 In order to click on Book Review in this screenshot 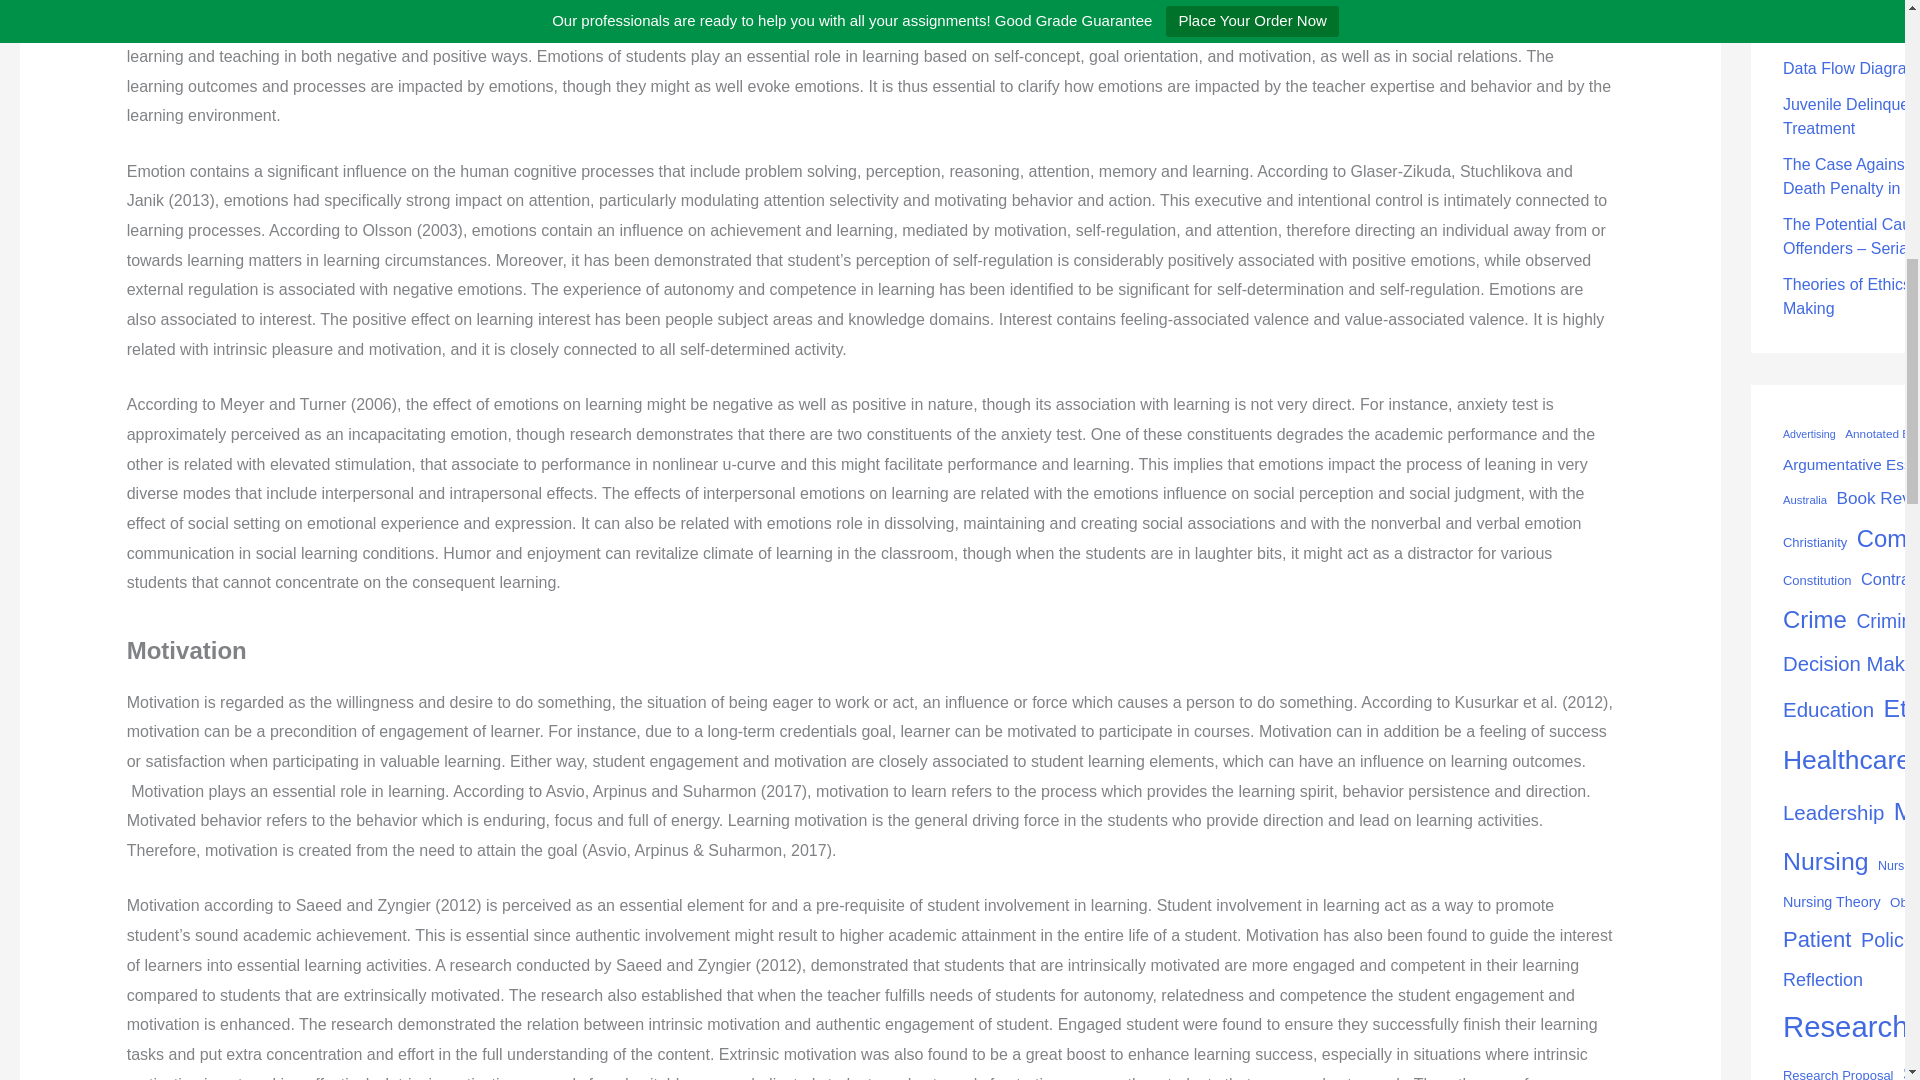, I will do `click(1878, 498)`.